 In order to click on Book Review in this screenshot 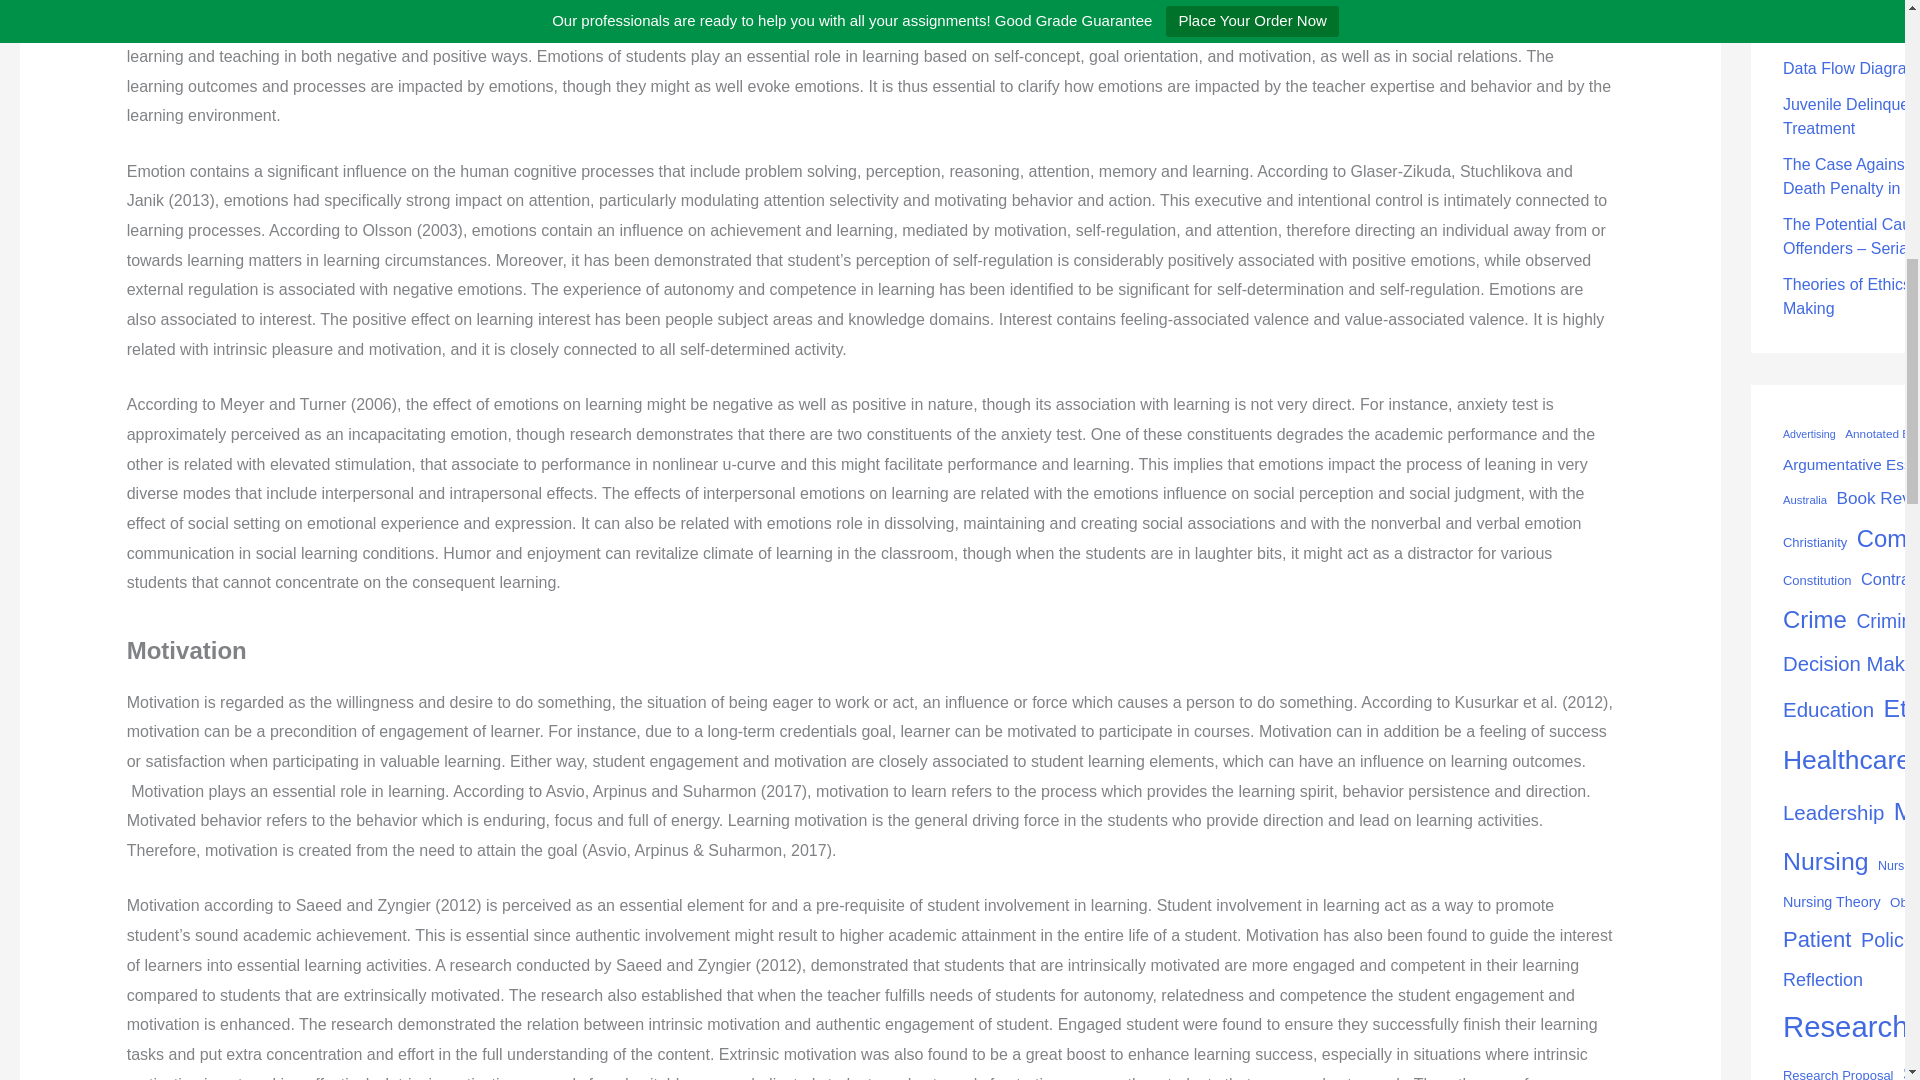, I will do `click(1878, 498)`.